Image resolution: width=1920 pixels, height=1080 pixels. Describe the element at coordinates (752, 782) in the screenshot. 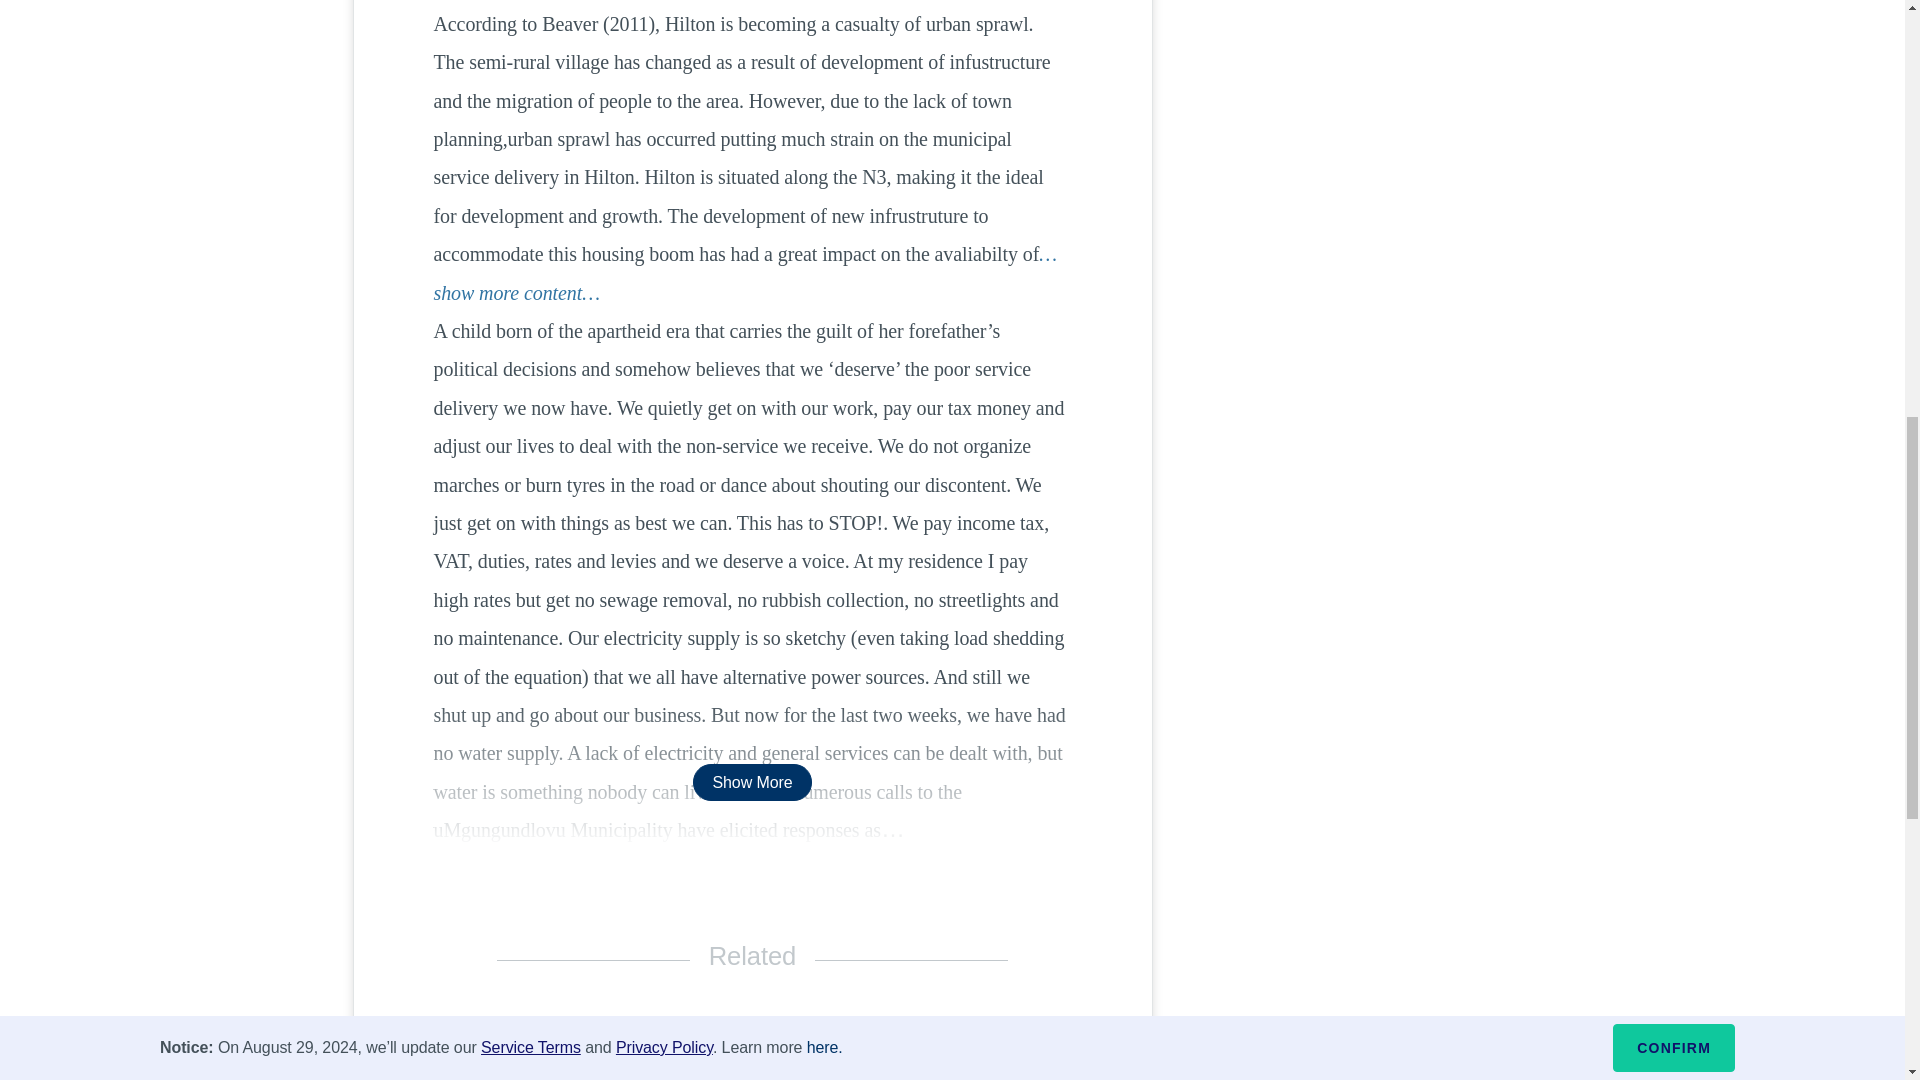

I see `Show More` at that location.